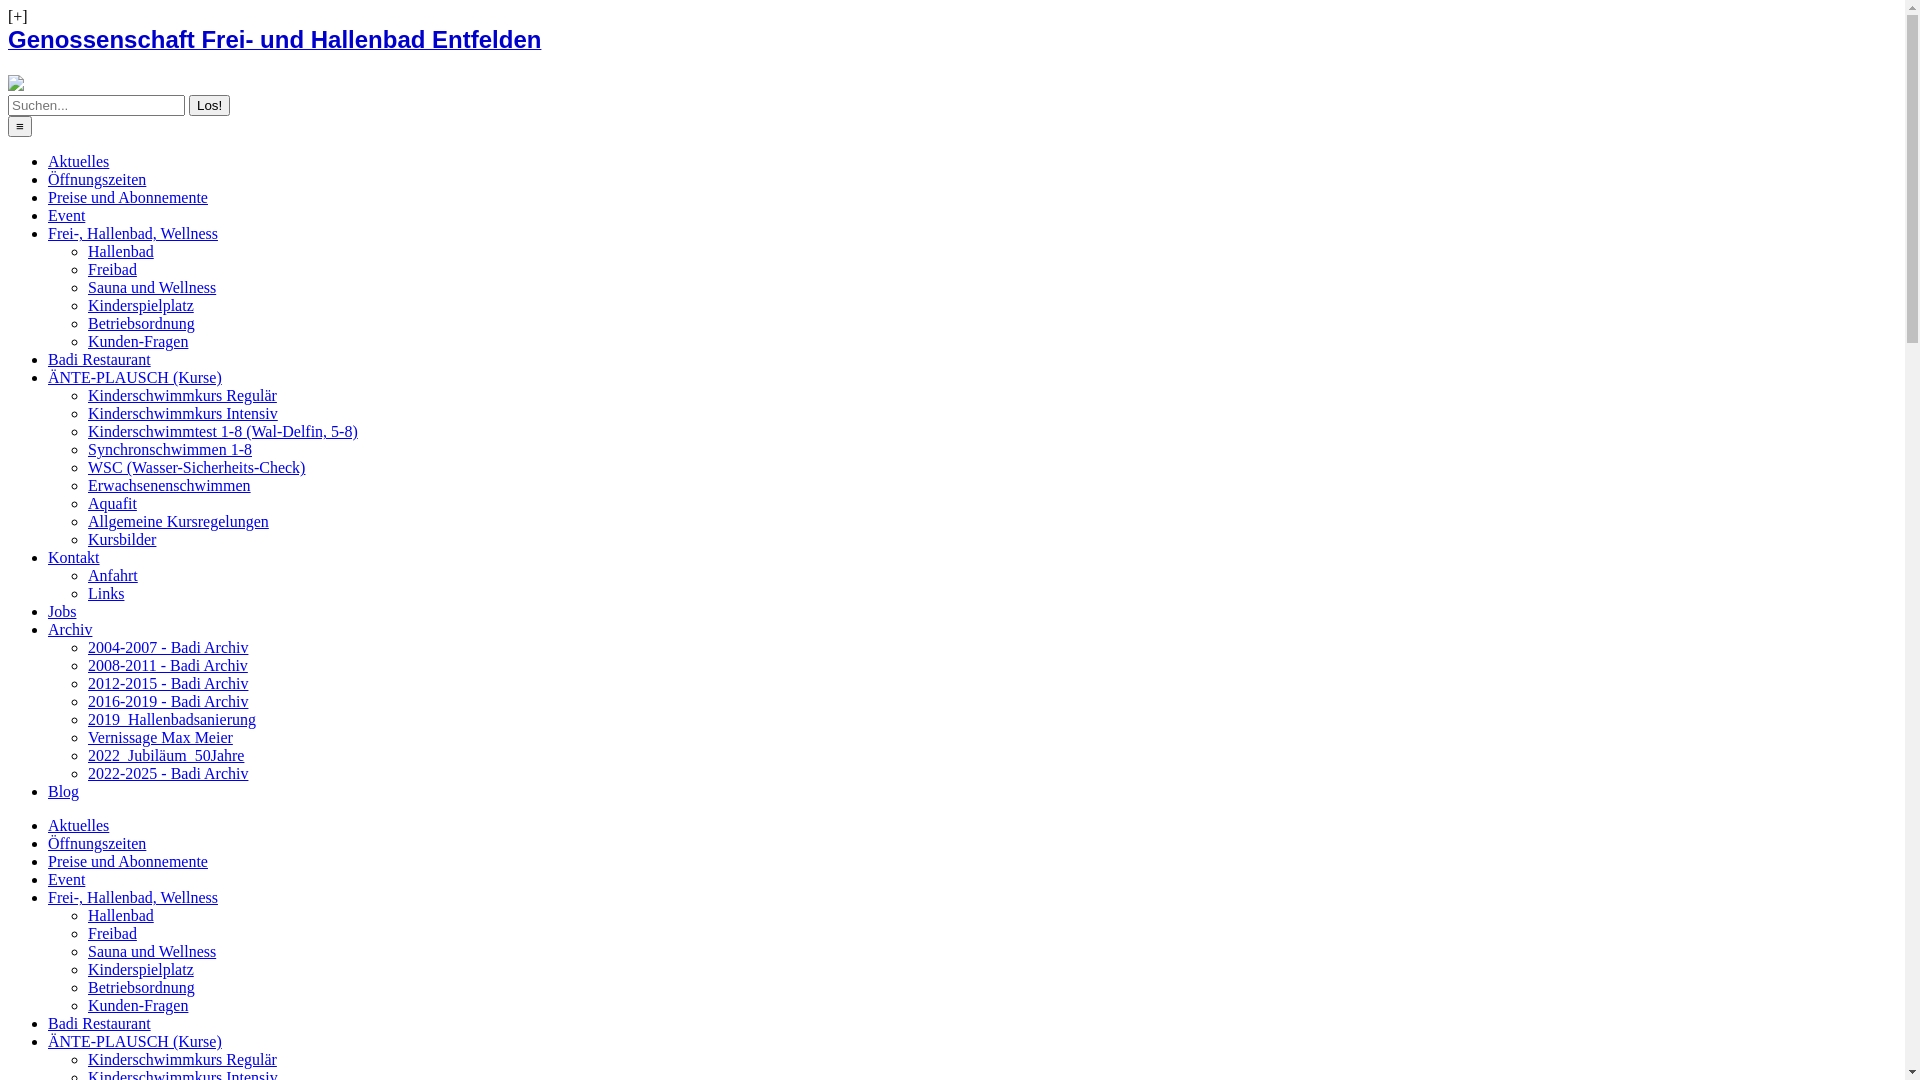  Describe the element at coordinates (223, 432) in the screenshot. I see `Kinderschwimmtest 1-8 (Wal-Delfin, 5-8)` at that location.